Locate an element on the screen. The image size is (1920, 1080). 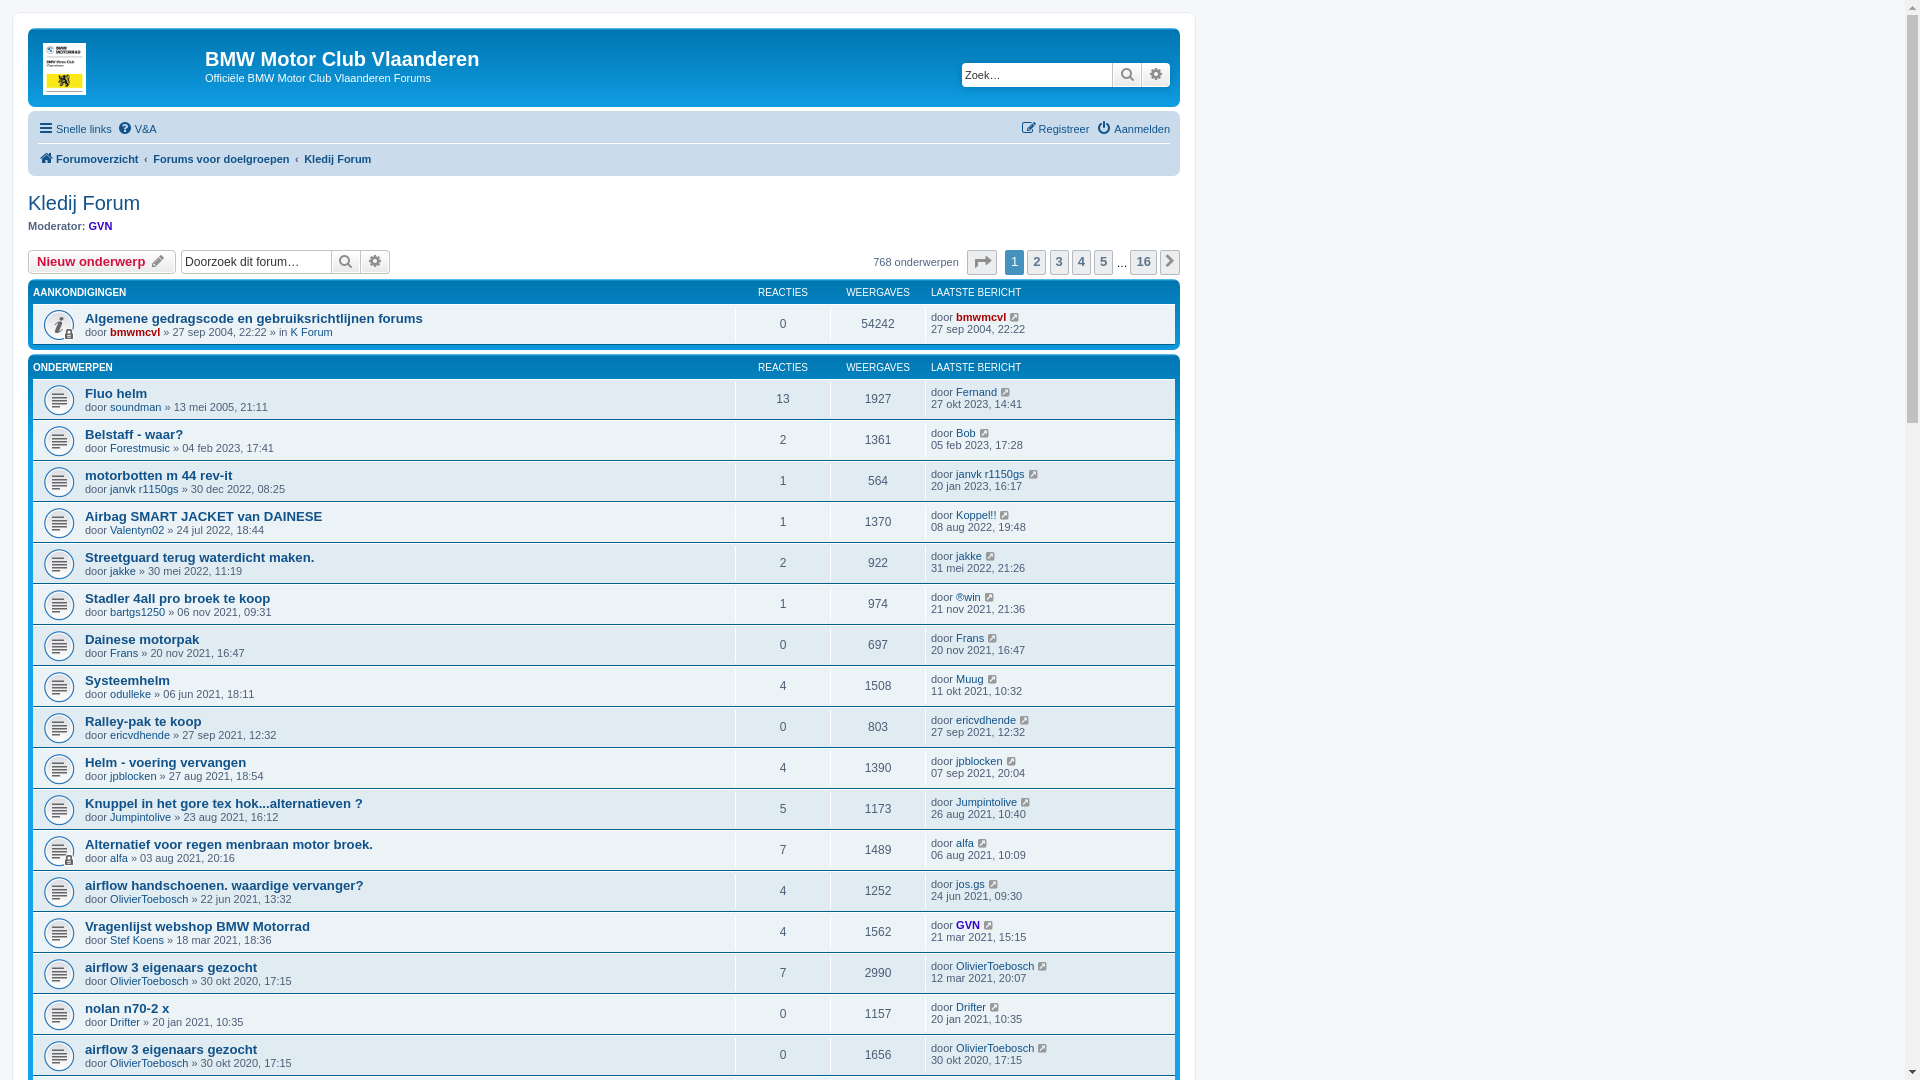
Vragenlijst webshop BMW Motorrad is located at coordinates (198, 926).